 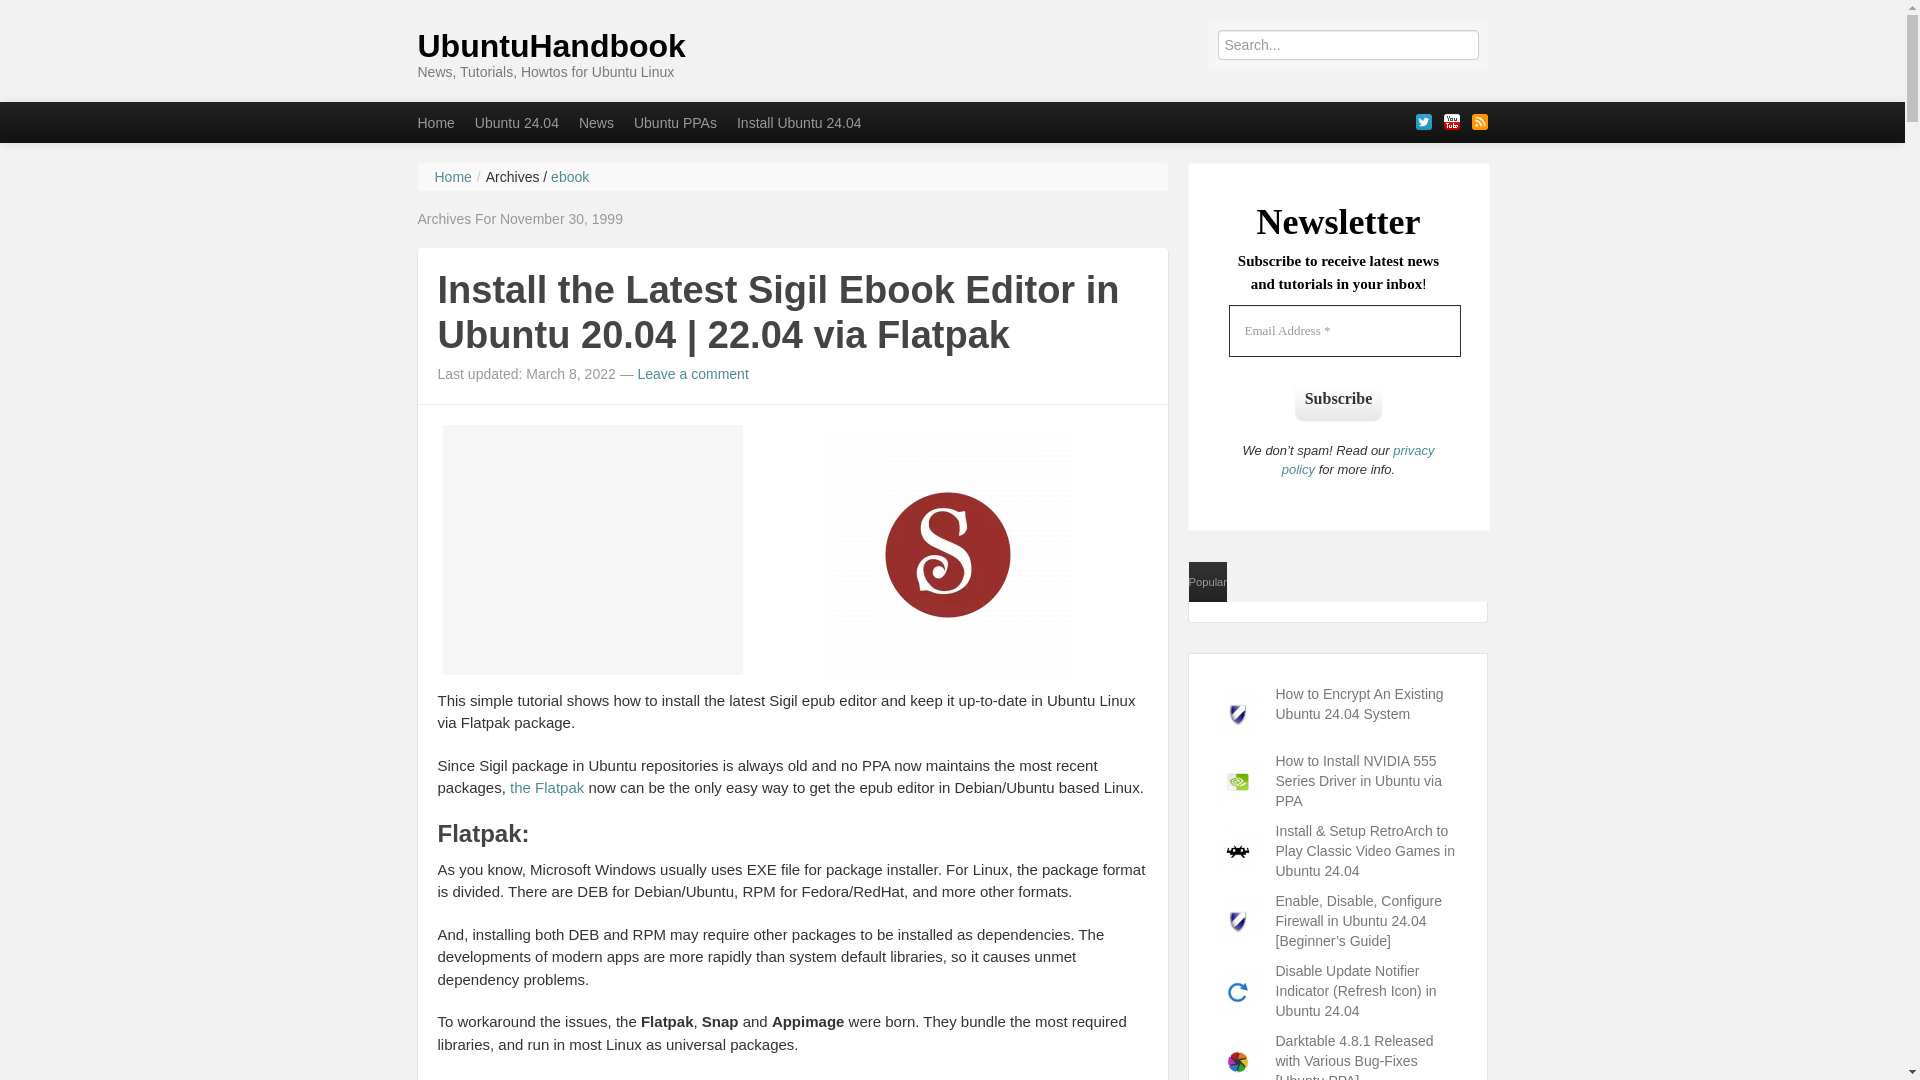 What do you see at coordinates (552, 46) in the screenshot?
I see `UbuntuHandbook` at bounding box center [552, 46].